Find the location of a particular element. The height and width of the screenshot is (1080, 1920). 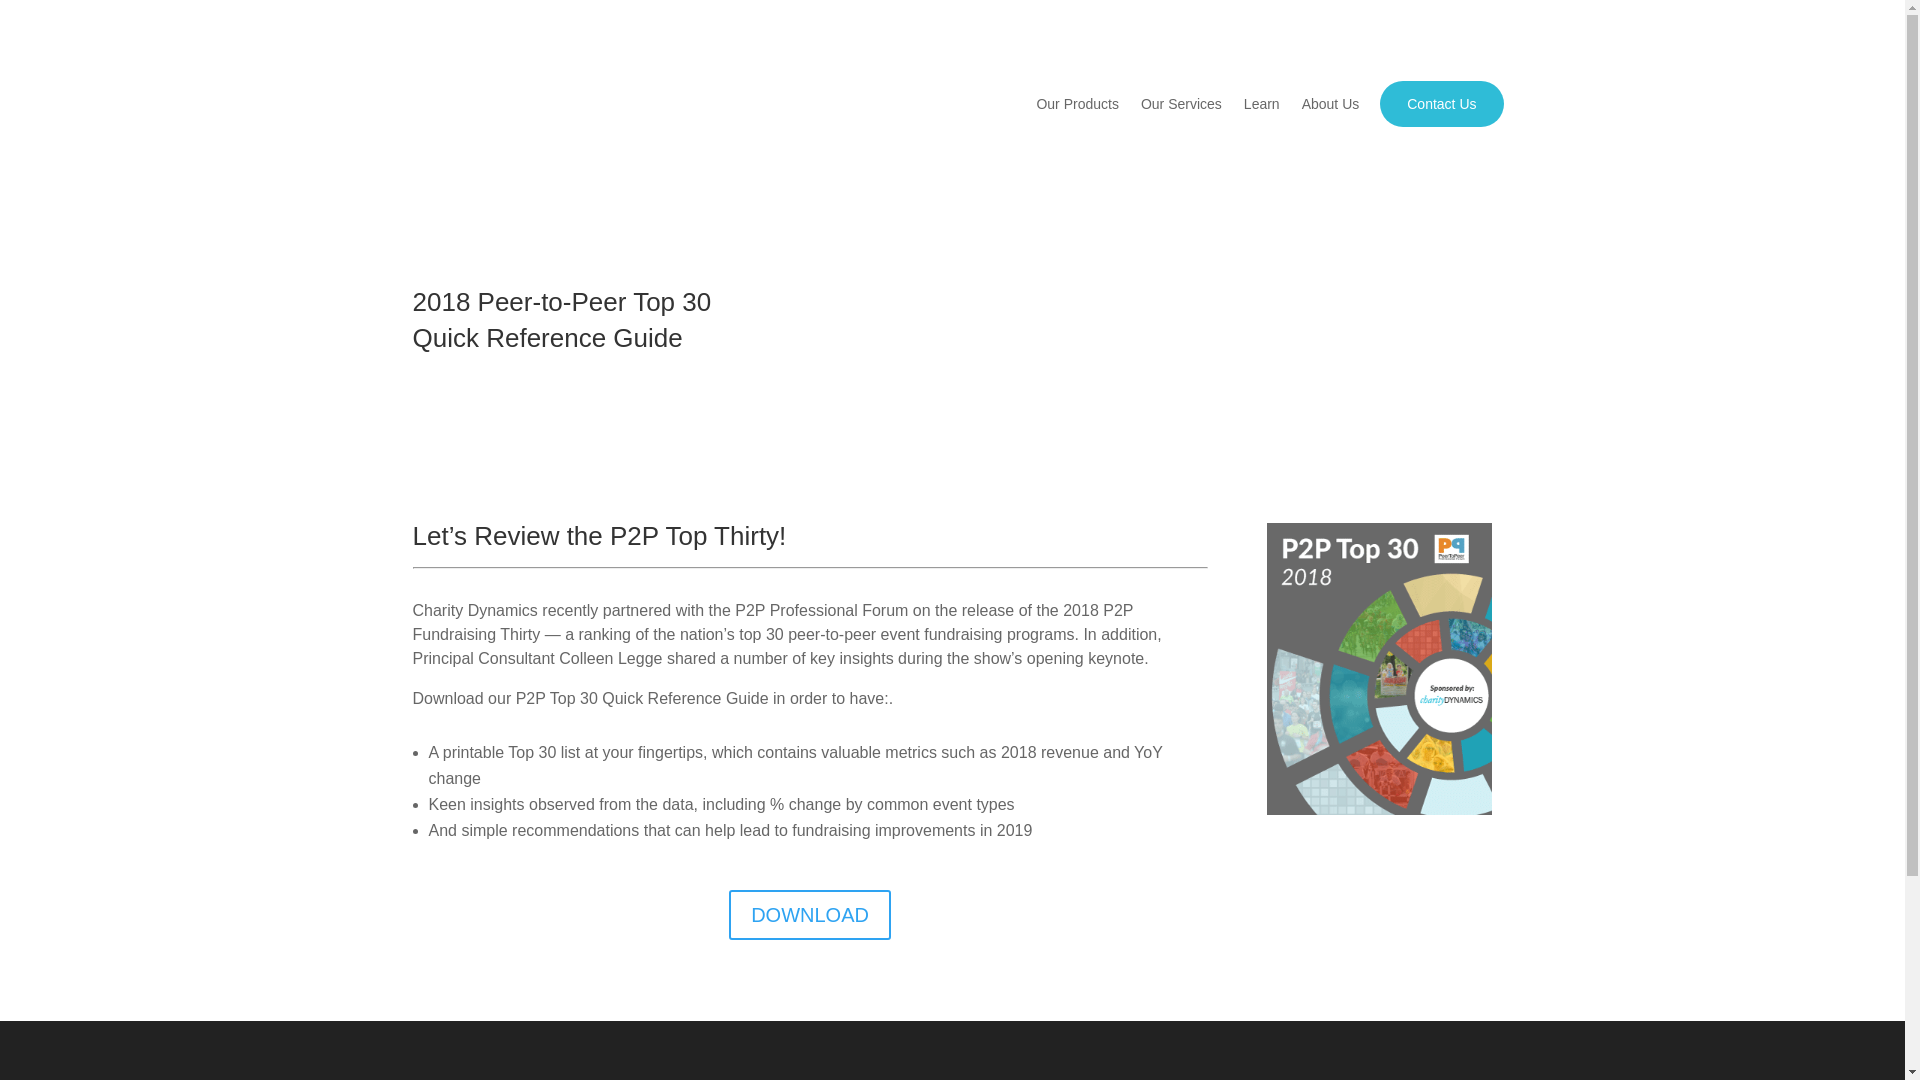

Contact Us is located at coordinates (1440, 104).